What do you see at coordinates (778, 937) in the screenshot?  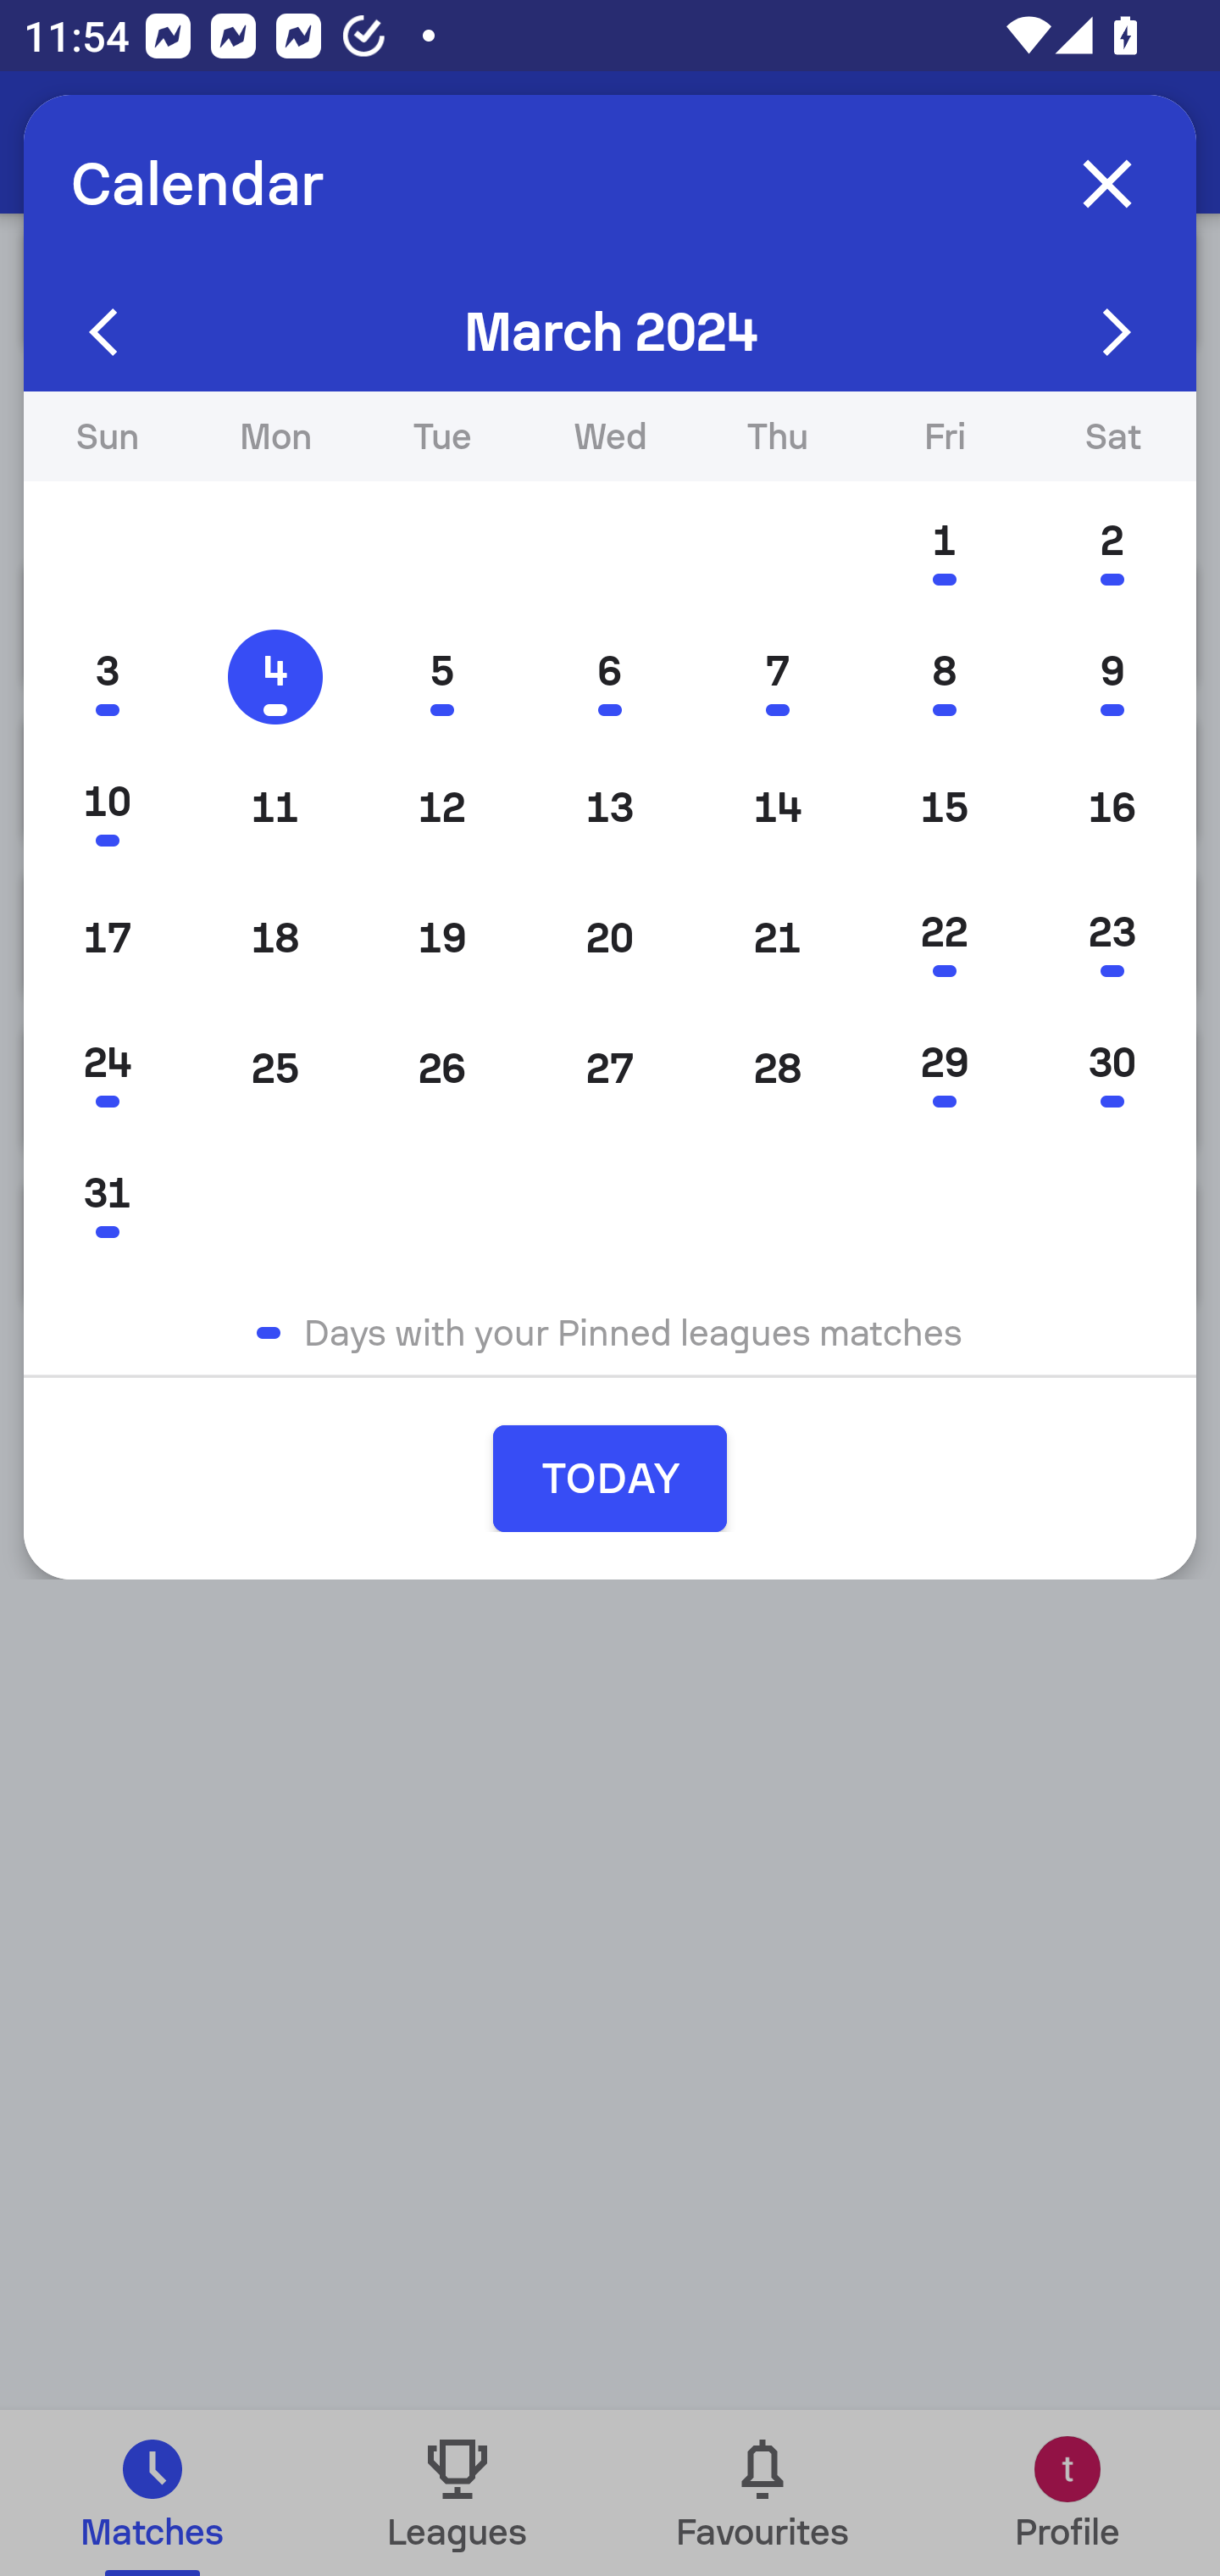 I see `21` at bounding box center [778, 937].